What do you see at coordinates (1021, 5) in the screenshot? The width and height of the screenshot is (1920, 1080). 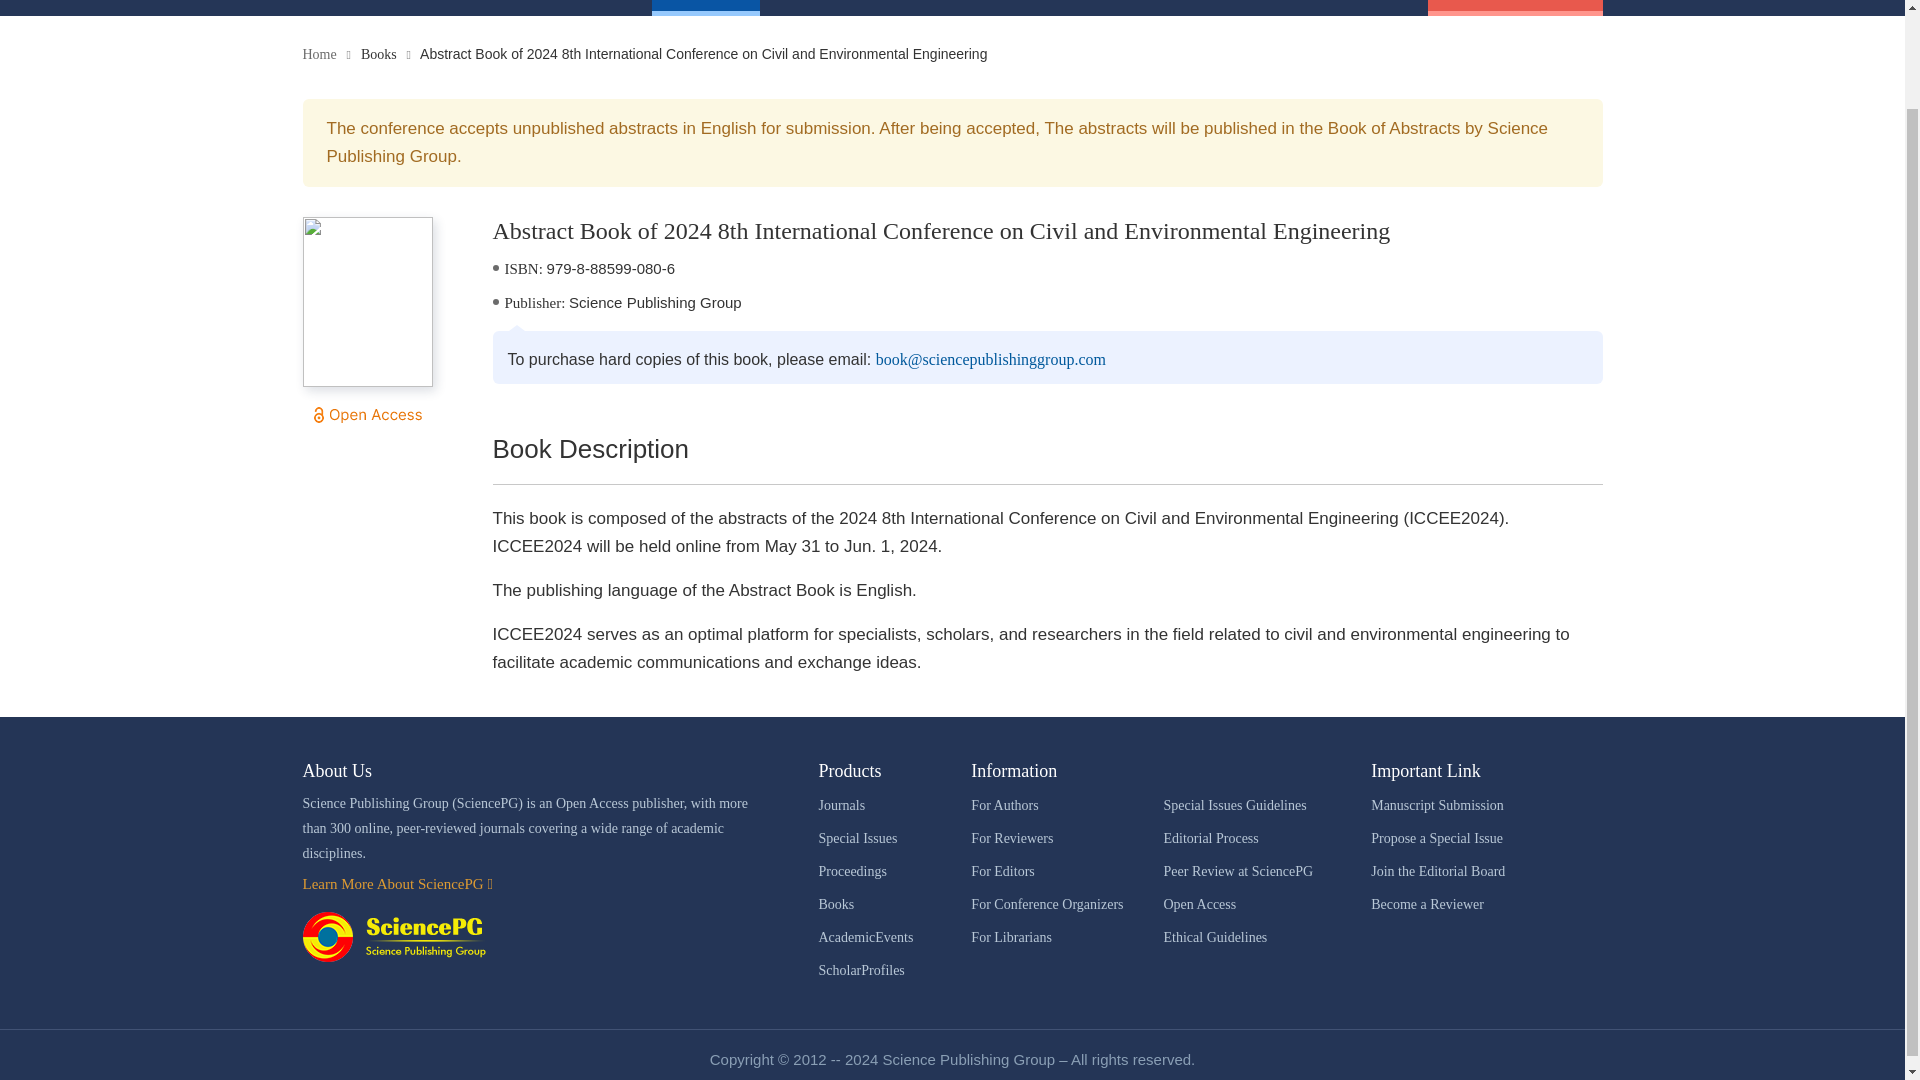 I see `Information` at bounding box center [1021, 5].